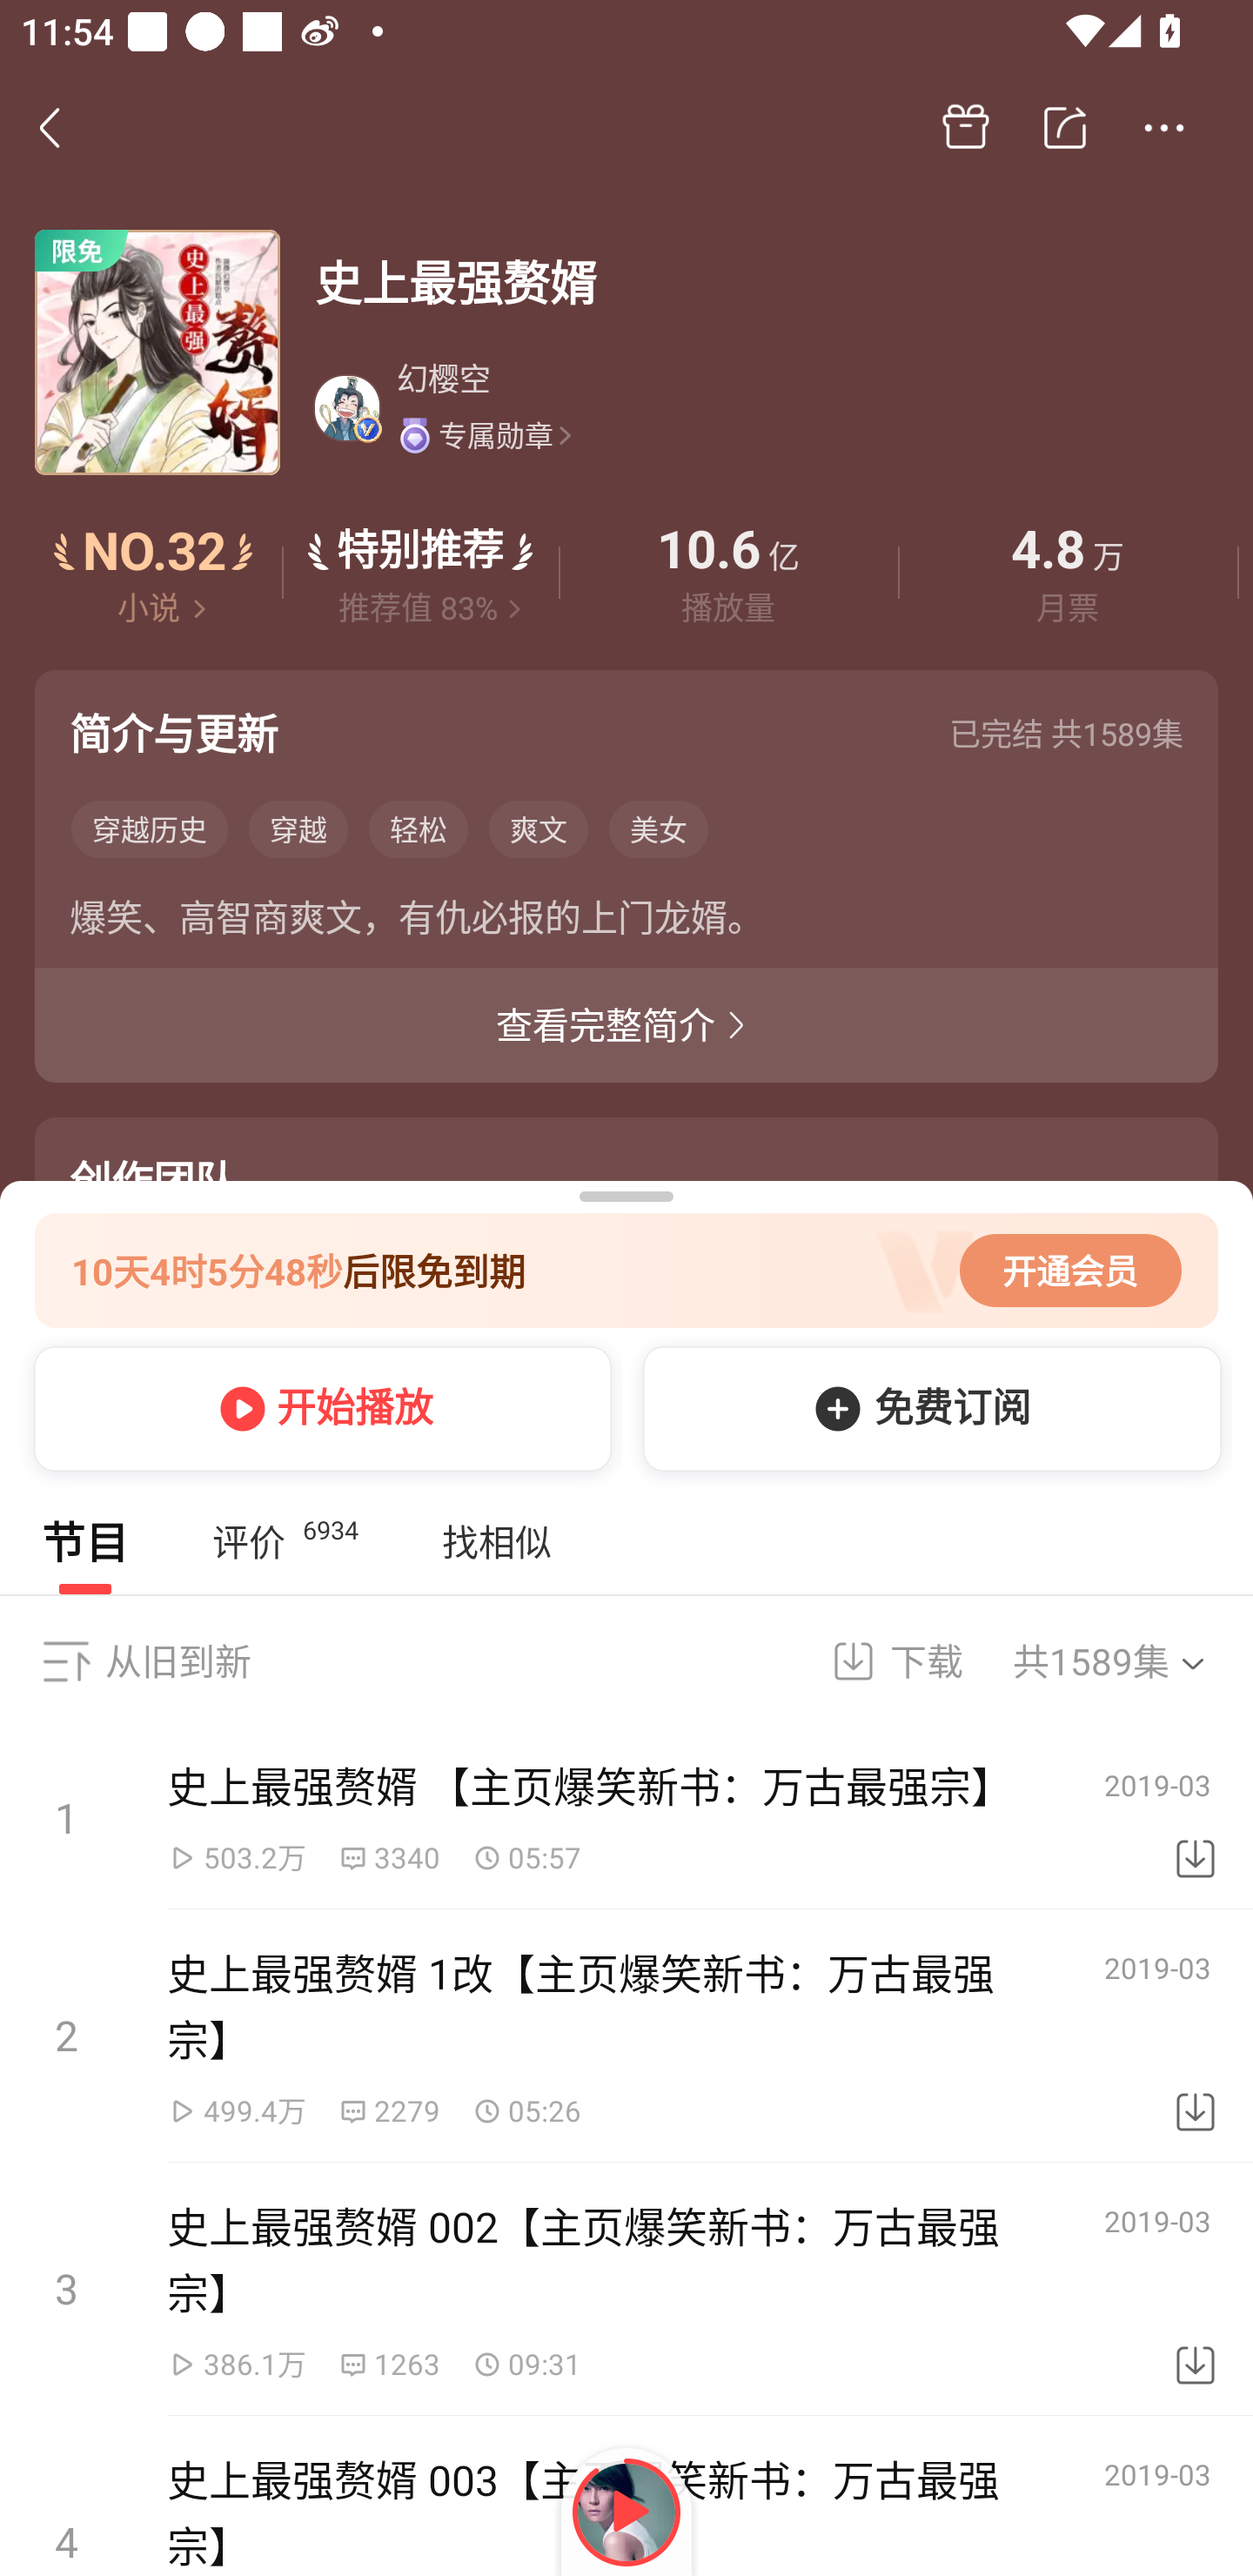 Image resolution: width=1253 pixels, height=2576 pixels. I want to click on 共1589集 选集，共1589集, so click(1129, 1661).